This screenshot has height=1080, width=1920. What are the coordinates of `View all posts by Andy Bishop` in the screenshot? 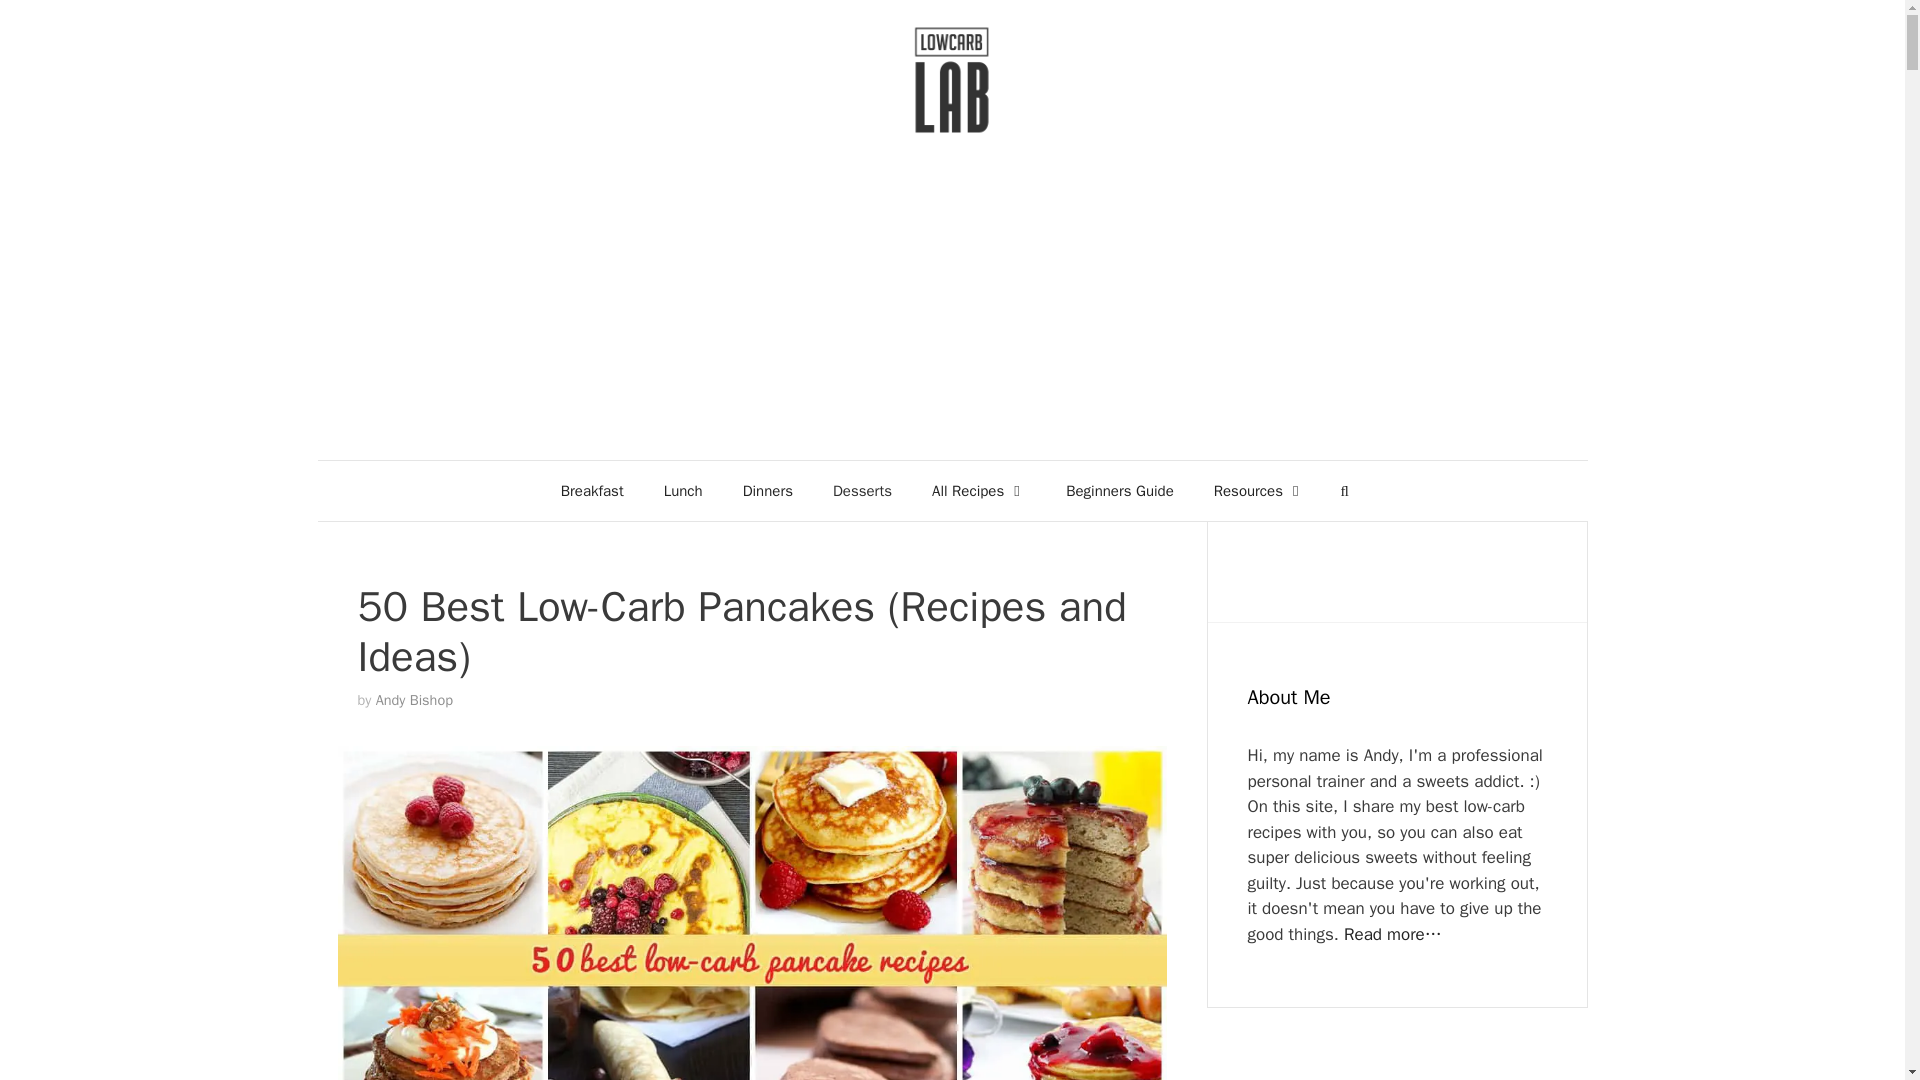 It's located at (414, 700).